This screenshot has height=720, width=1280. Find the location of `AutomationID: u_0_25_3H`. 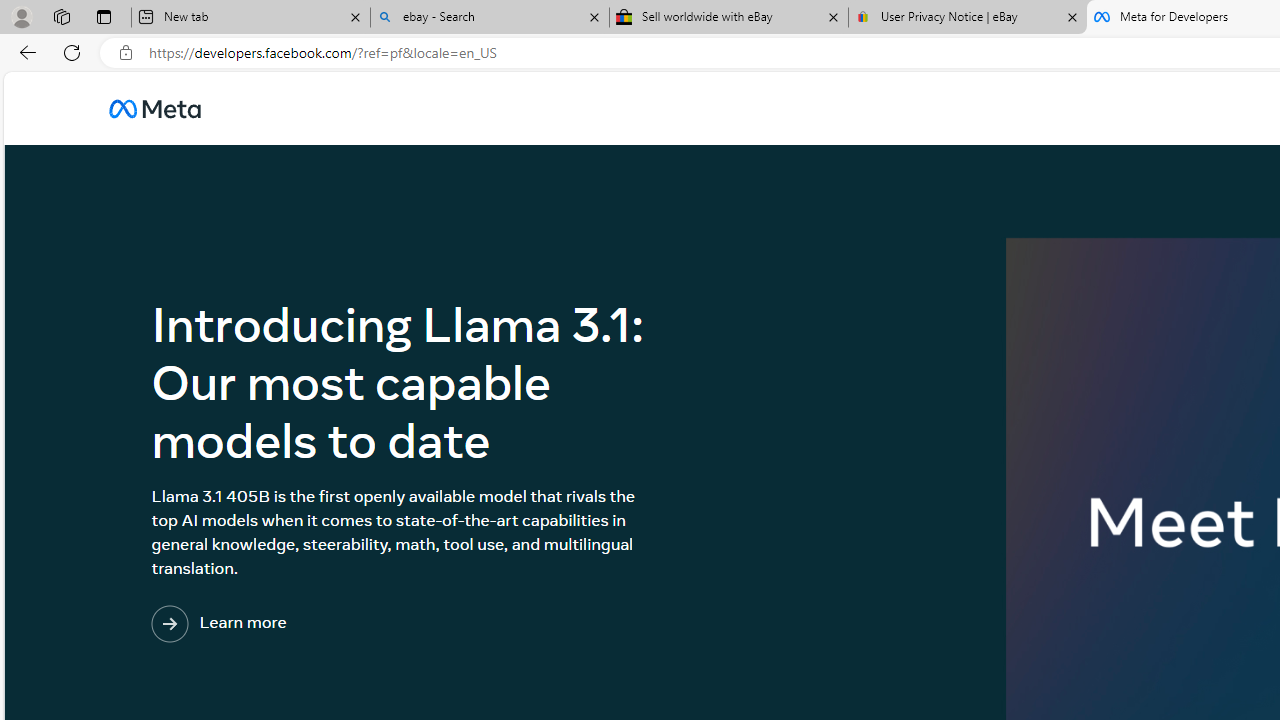

AutomationID: u_0_25_3H is located at coordinates (155, 108).